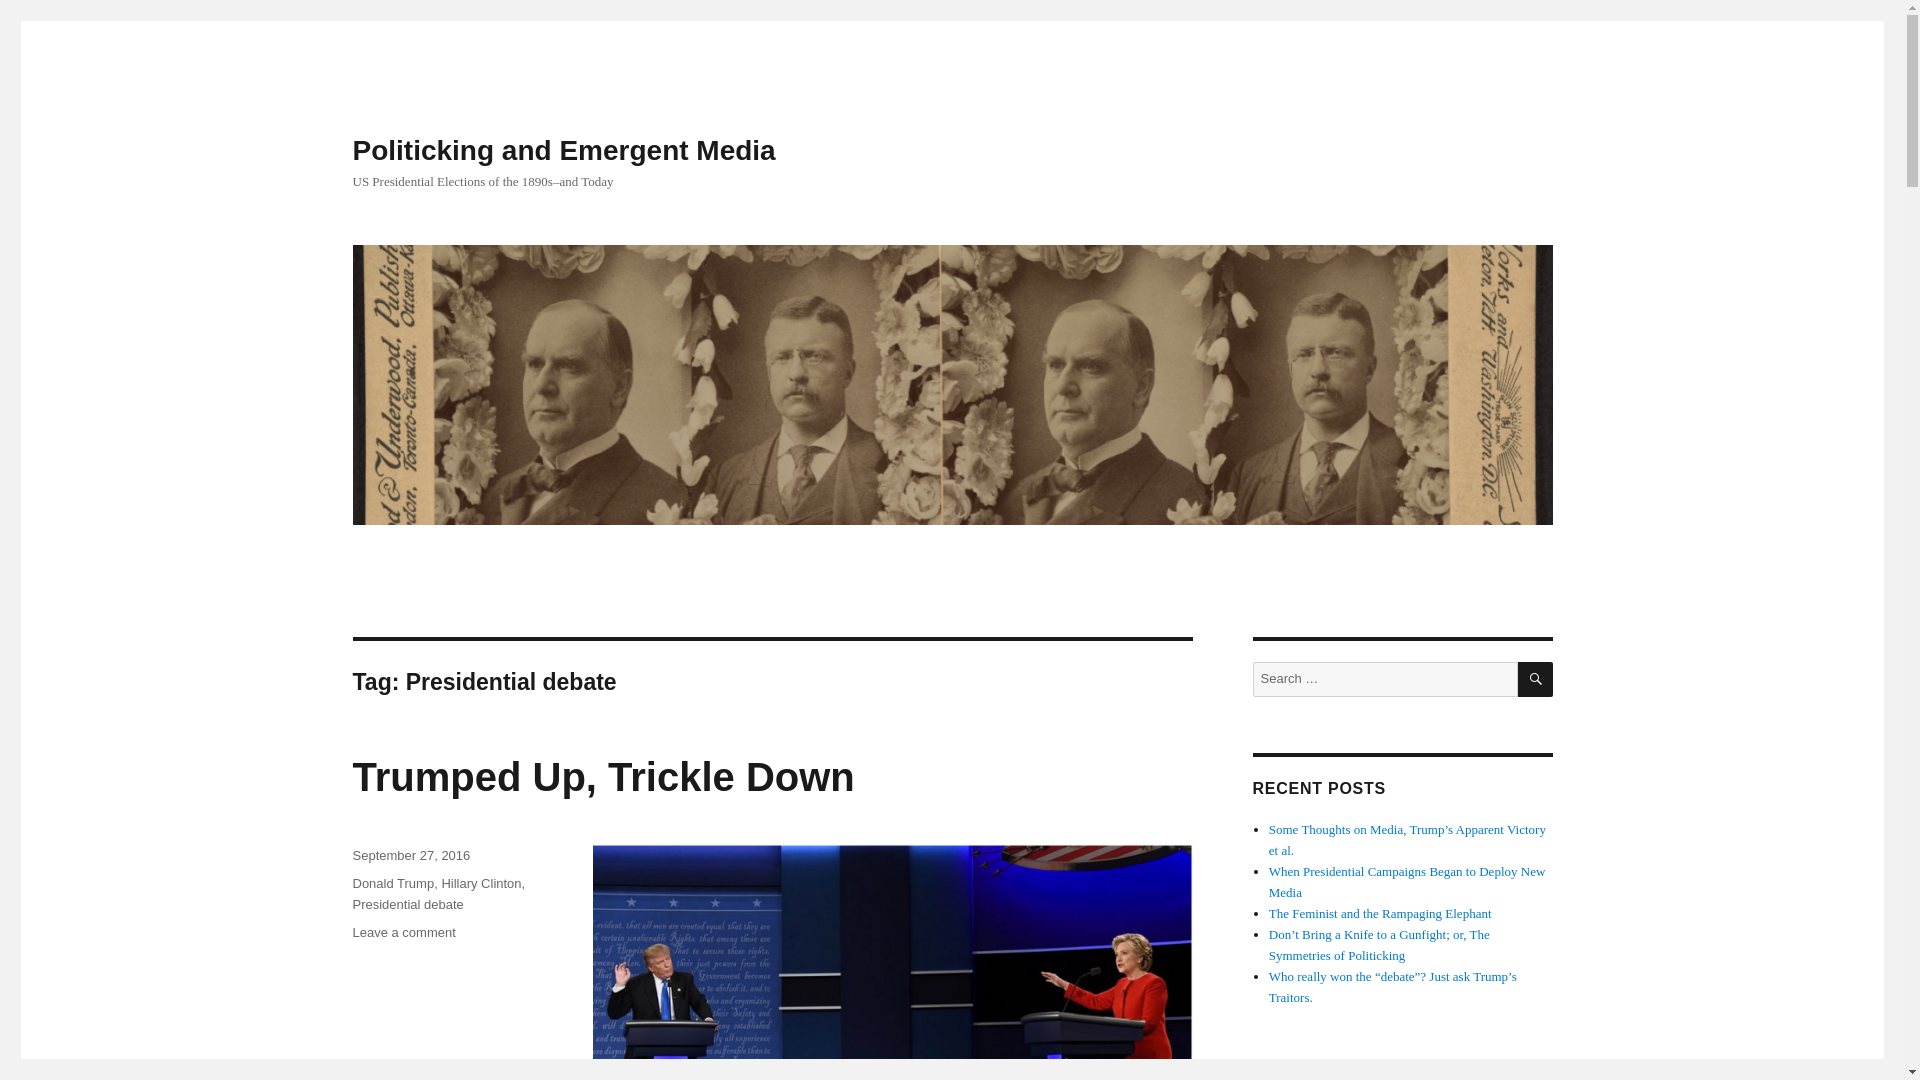  I want to click on September 27, 2016, so click(406, 904).